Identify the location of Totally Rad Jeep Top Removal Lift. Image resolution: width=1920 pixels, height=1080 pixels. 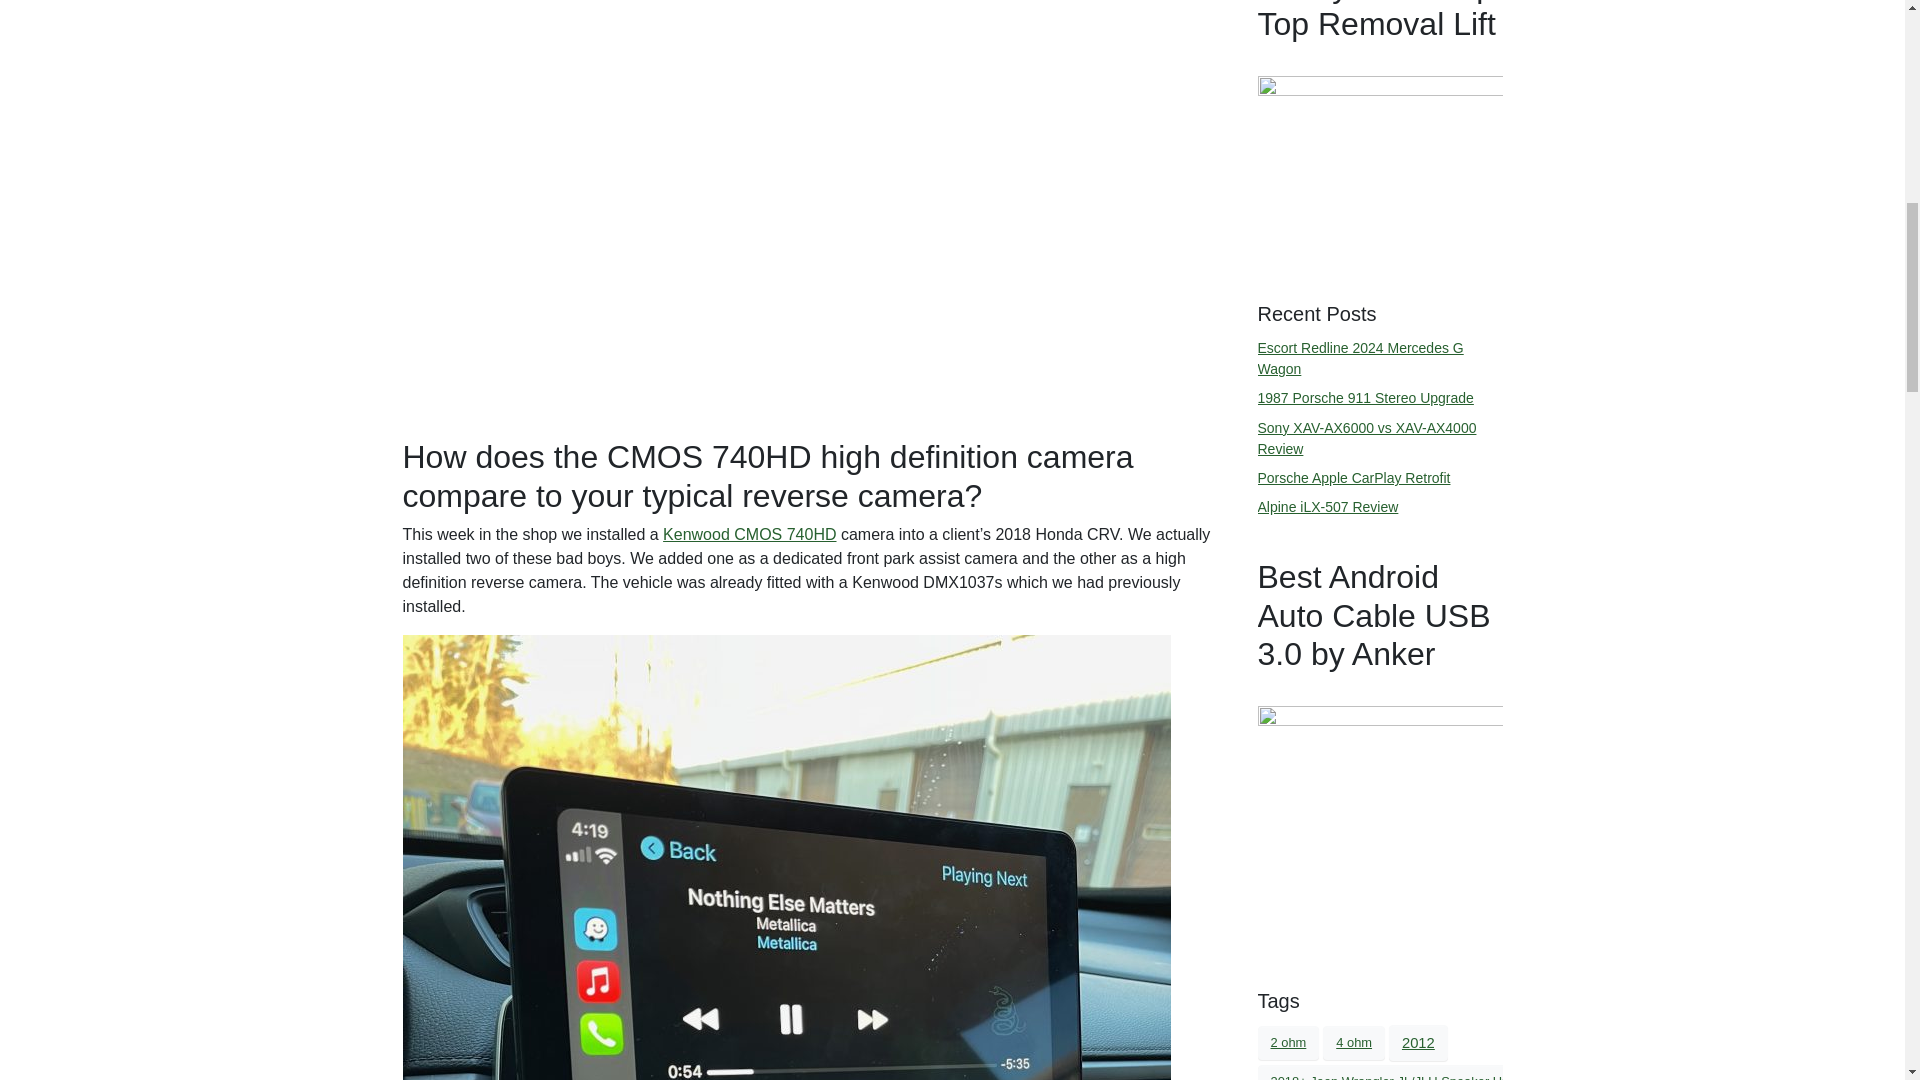
(1380, 169).